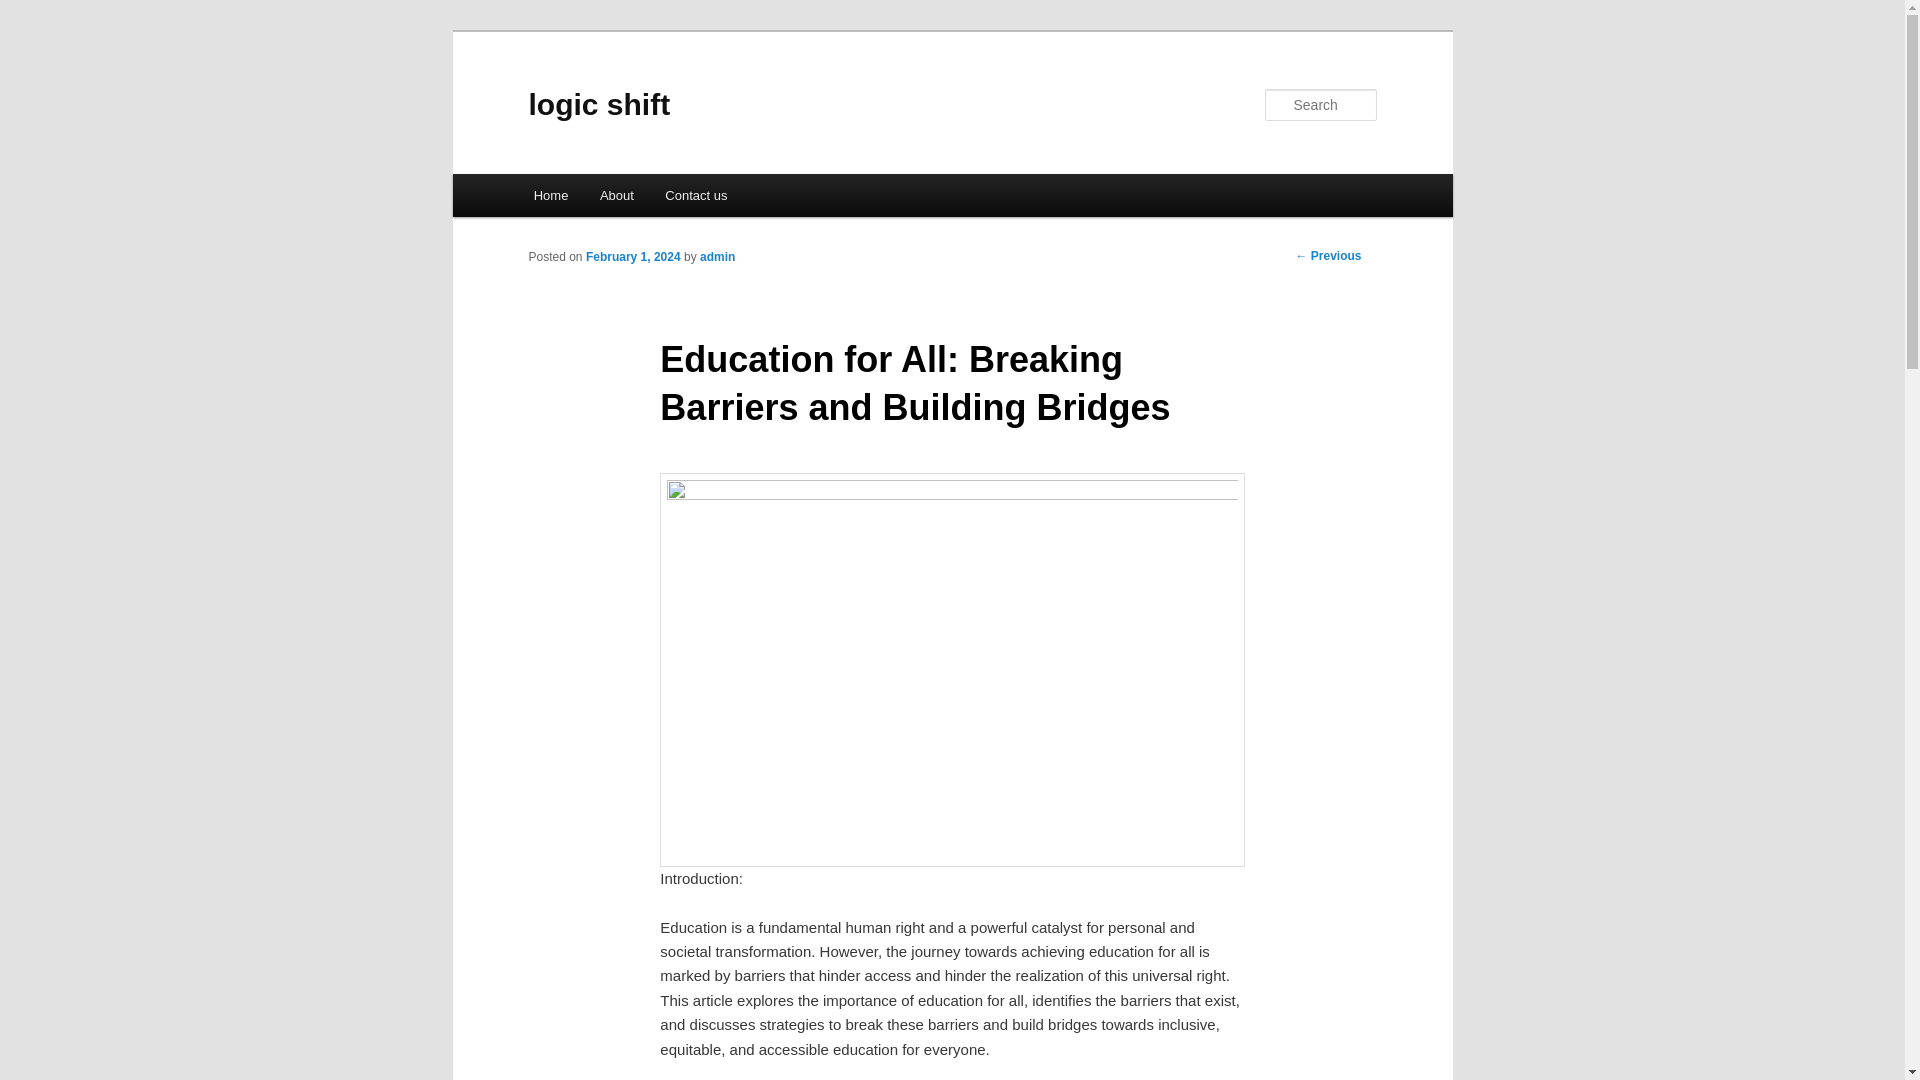 The image size is (1920, 1080). What do you see at coordinates (697, 195) in the screenshot?
I see `Contact us` at bounding box center [697, 195].